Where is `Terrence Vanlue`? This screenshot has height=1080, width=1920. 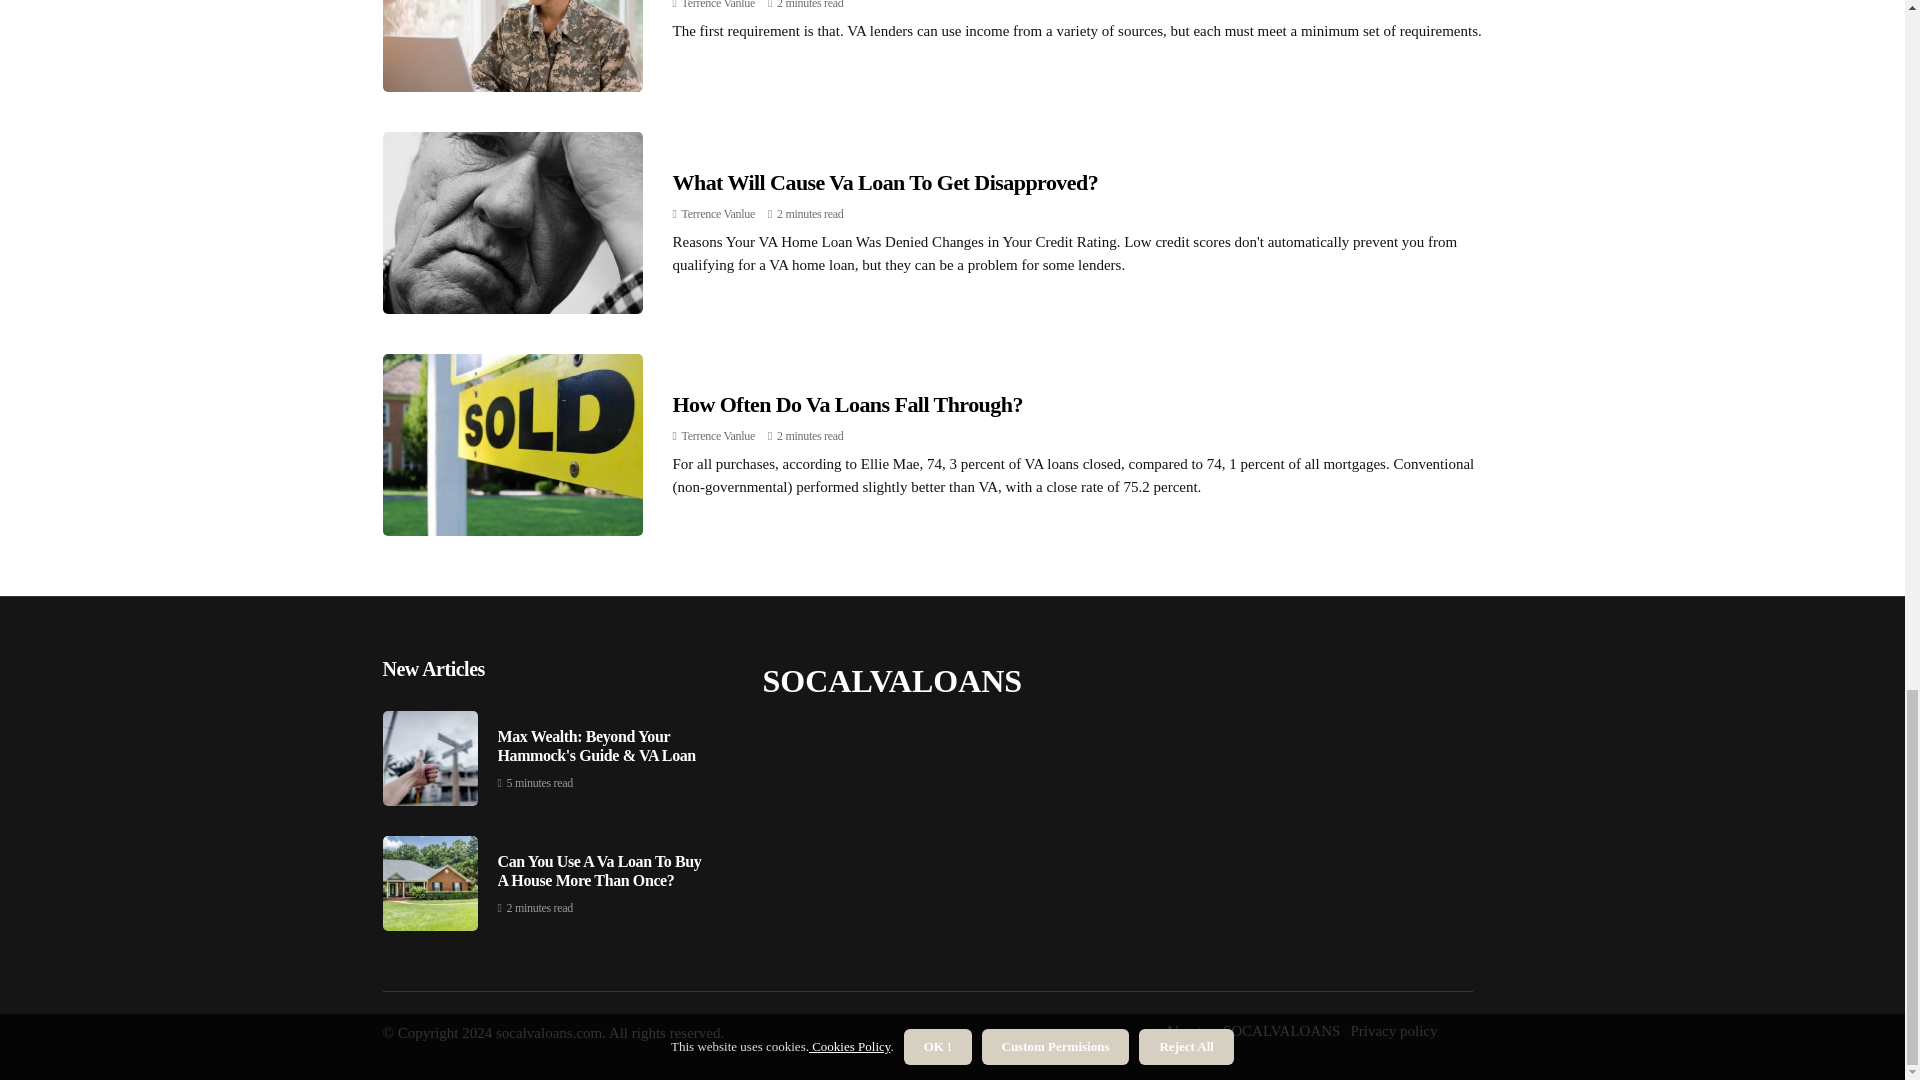 Terrence Vanlue is located at coordinates (718, 214).